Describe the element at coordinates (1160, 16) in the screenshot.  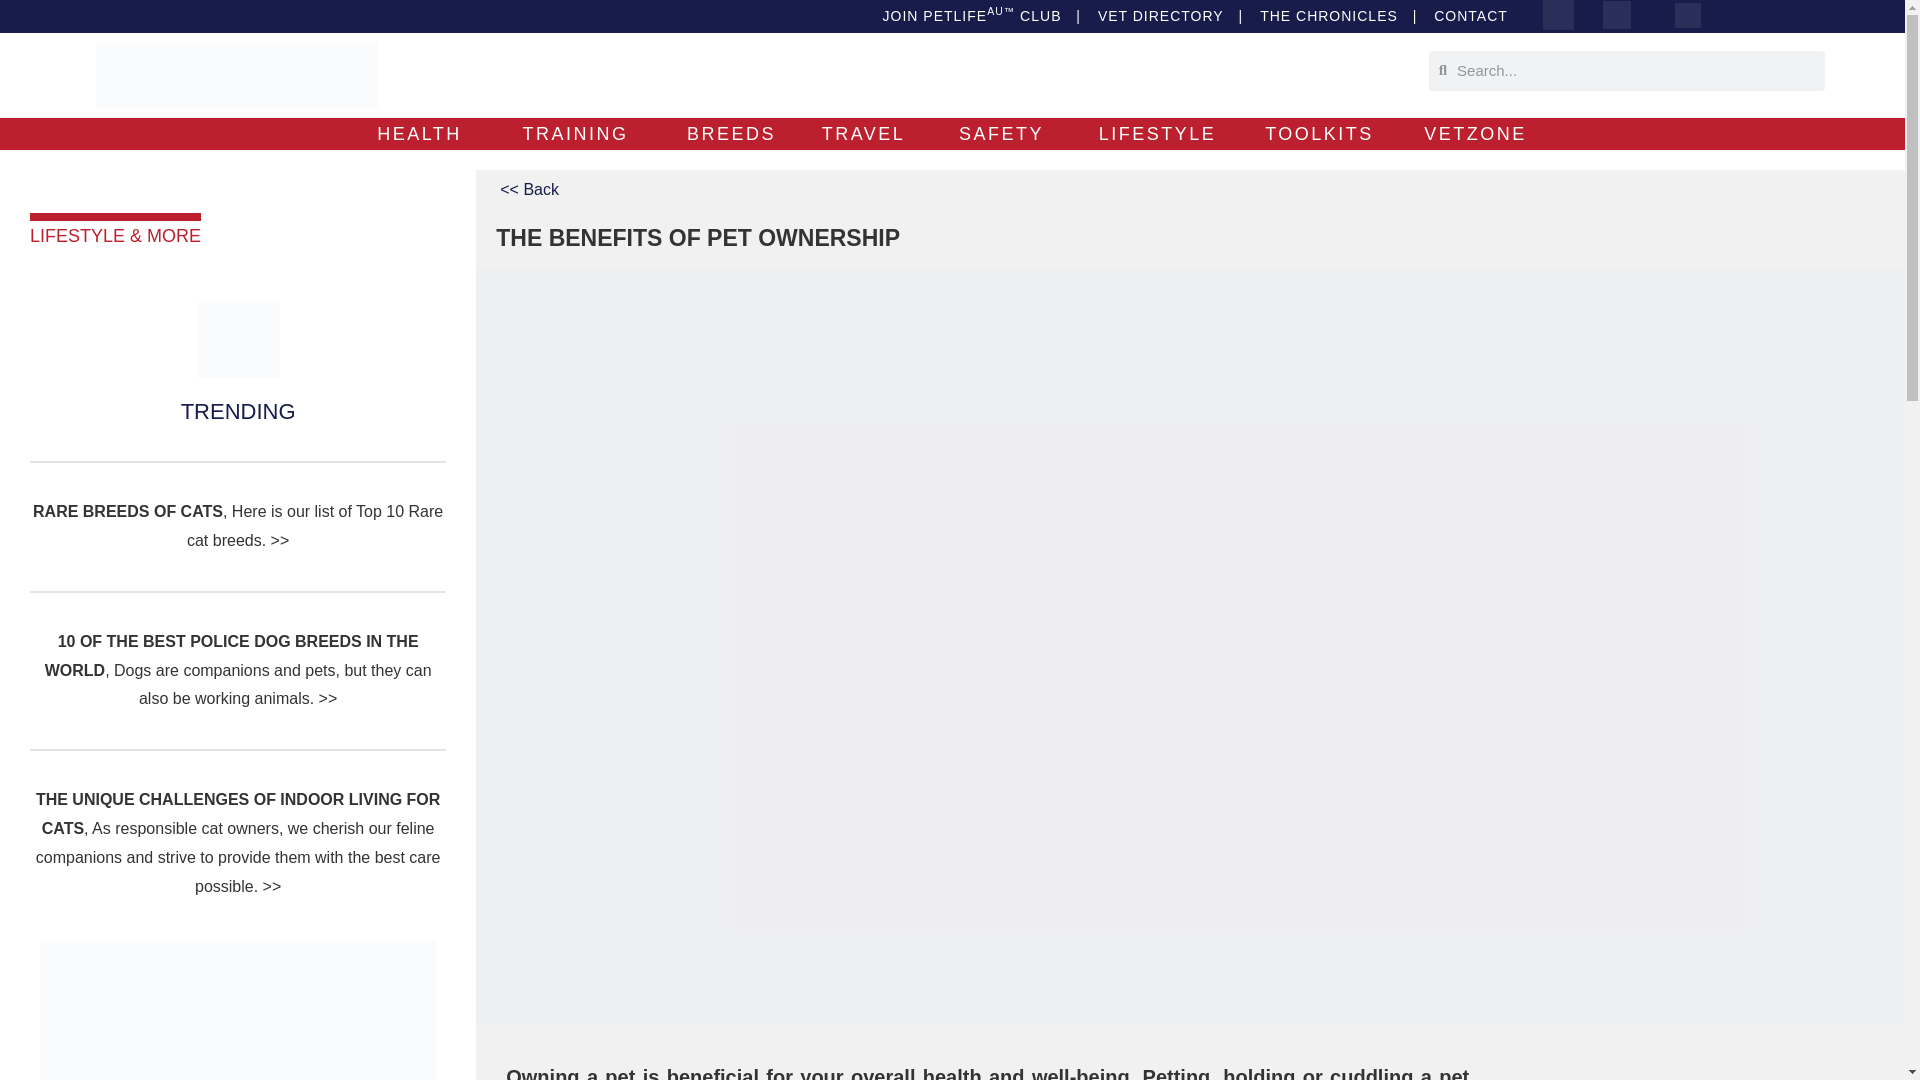
I see `VET DIRECTORY` at that location.